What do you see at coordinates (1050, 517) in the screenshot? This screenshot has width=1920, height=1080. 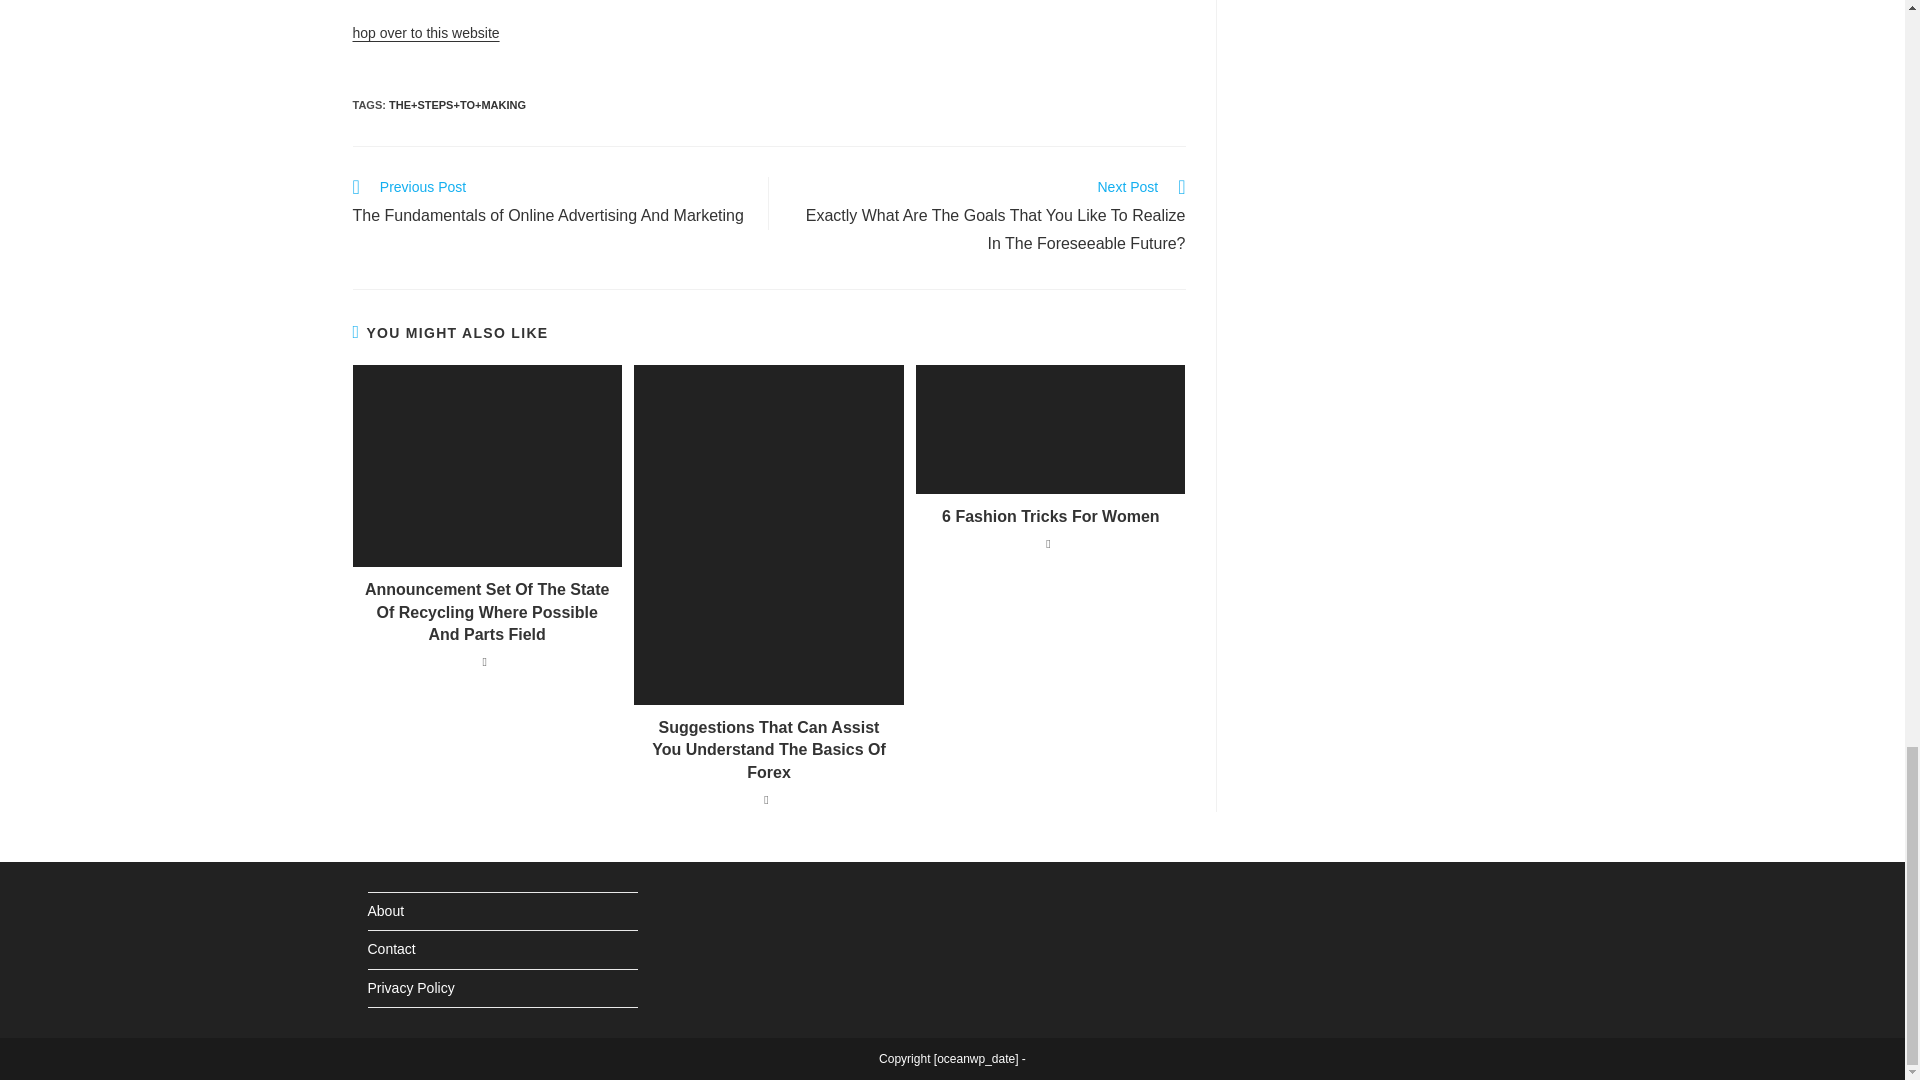 I see `6 Fashion Tricks For Women` at bounding box center [1050, 517].